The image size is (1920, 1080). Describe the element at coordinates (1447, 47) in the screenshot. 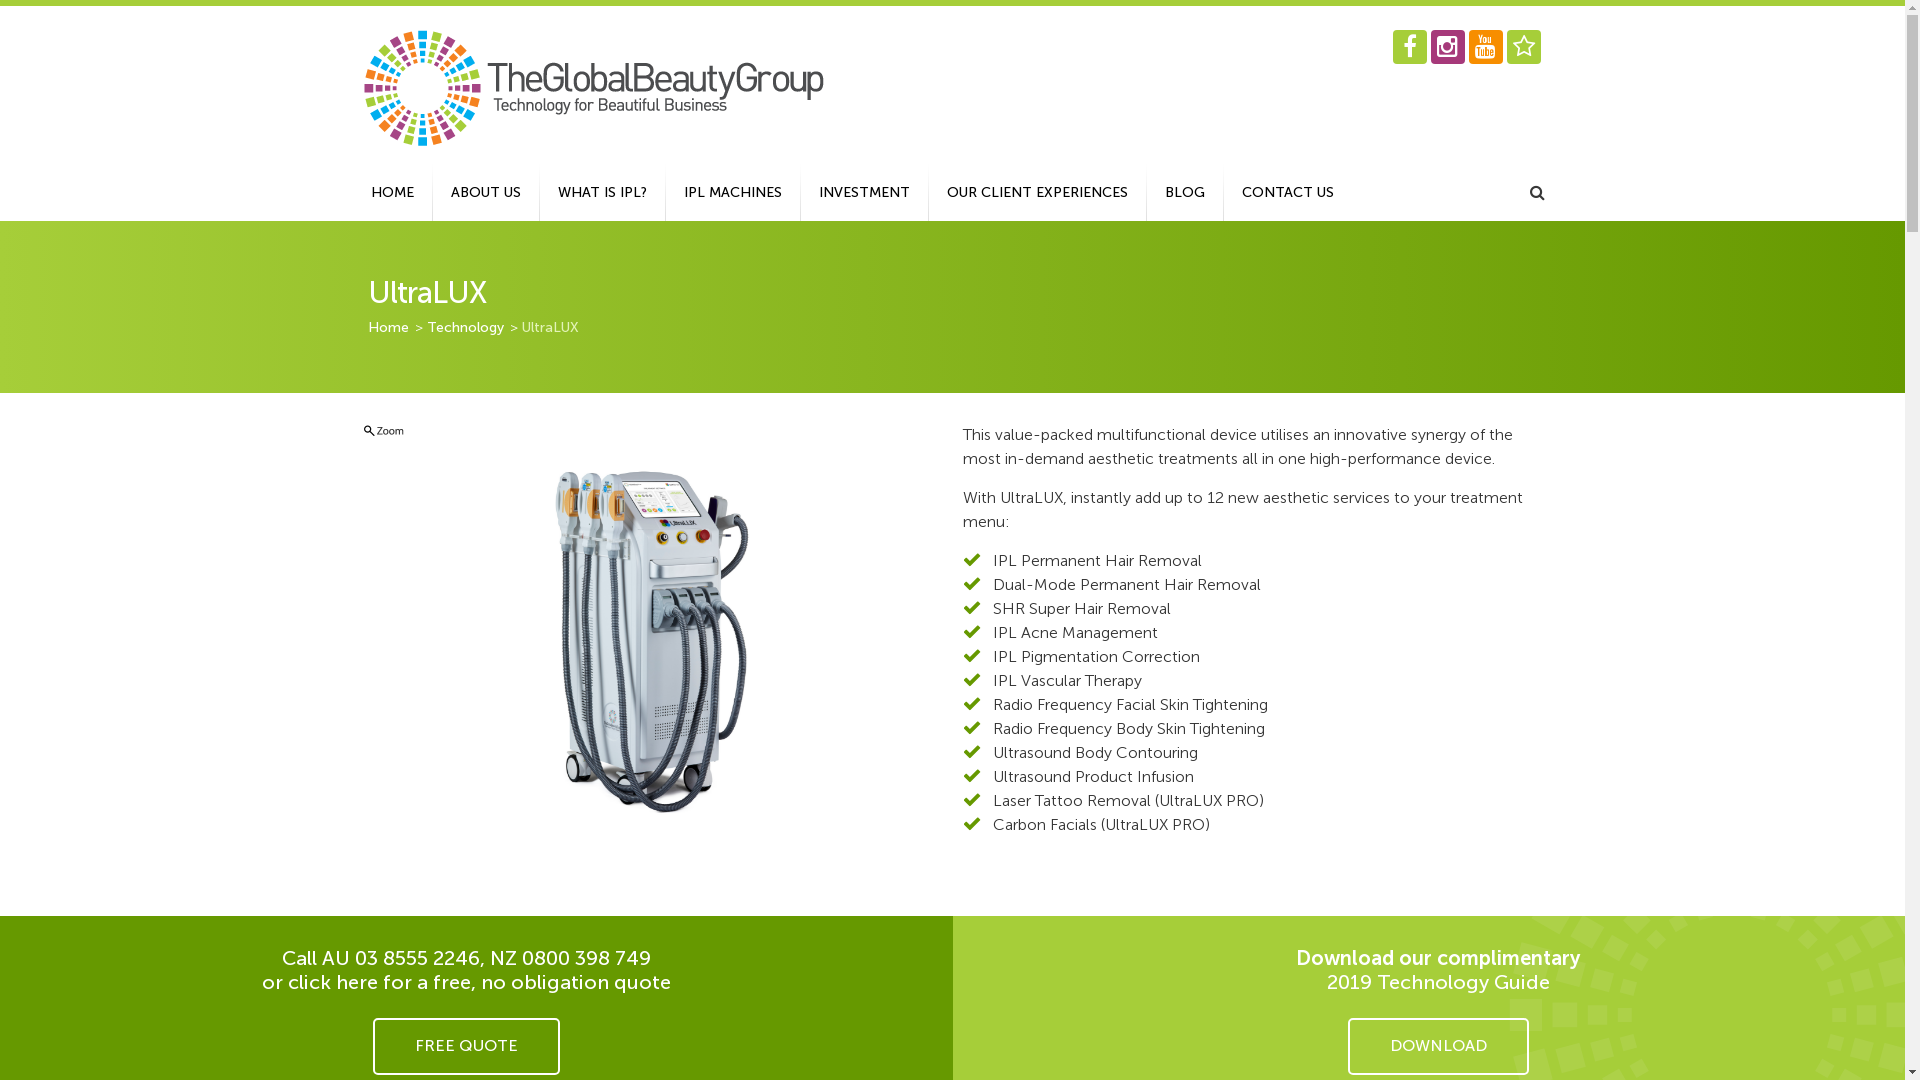

I see `Instagram` at that location.